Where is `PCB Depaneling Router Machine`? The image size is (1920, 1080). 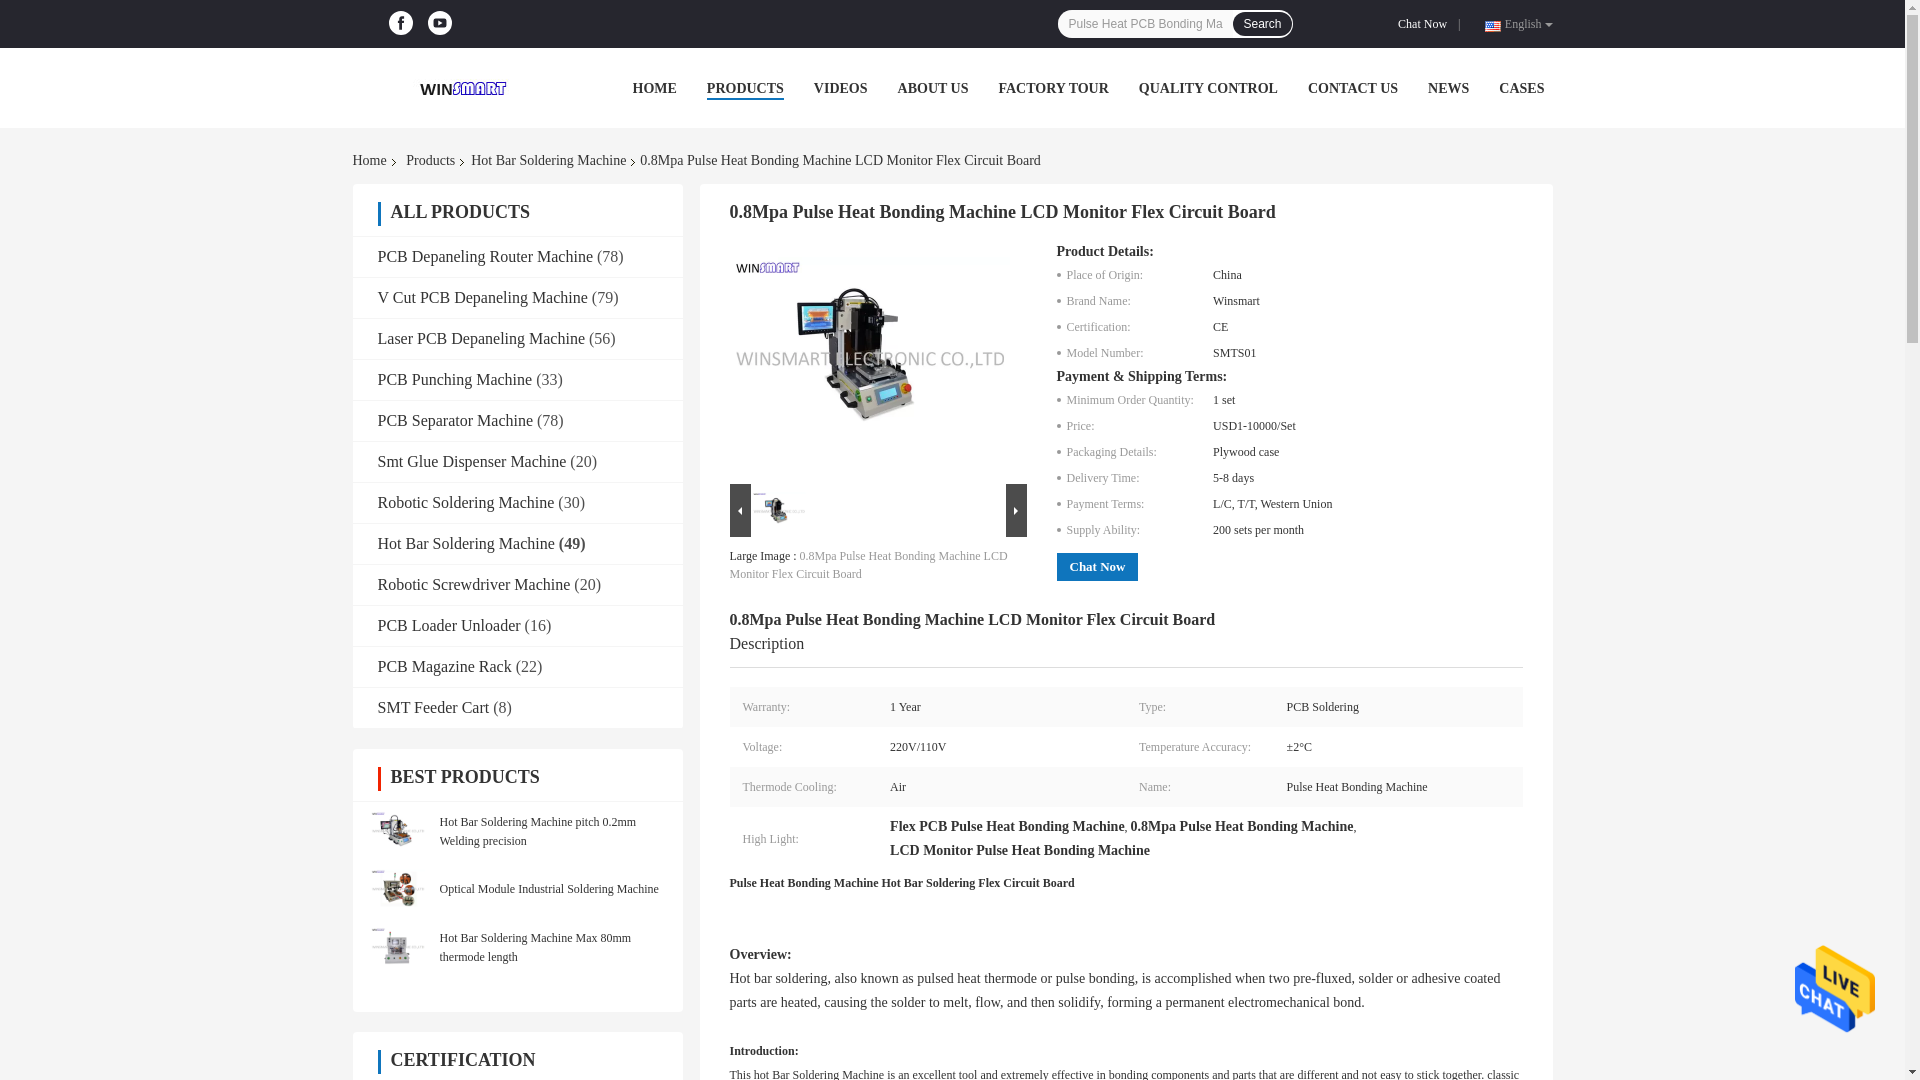
PCB Depaneling Router Machine is located at coordinates (486, 256).